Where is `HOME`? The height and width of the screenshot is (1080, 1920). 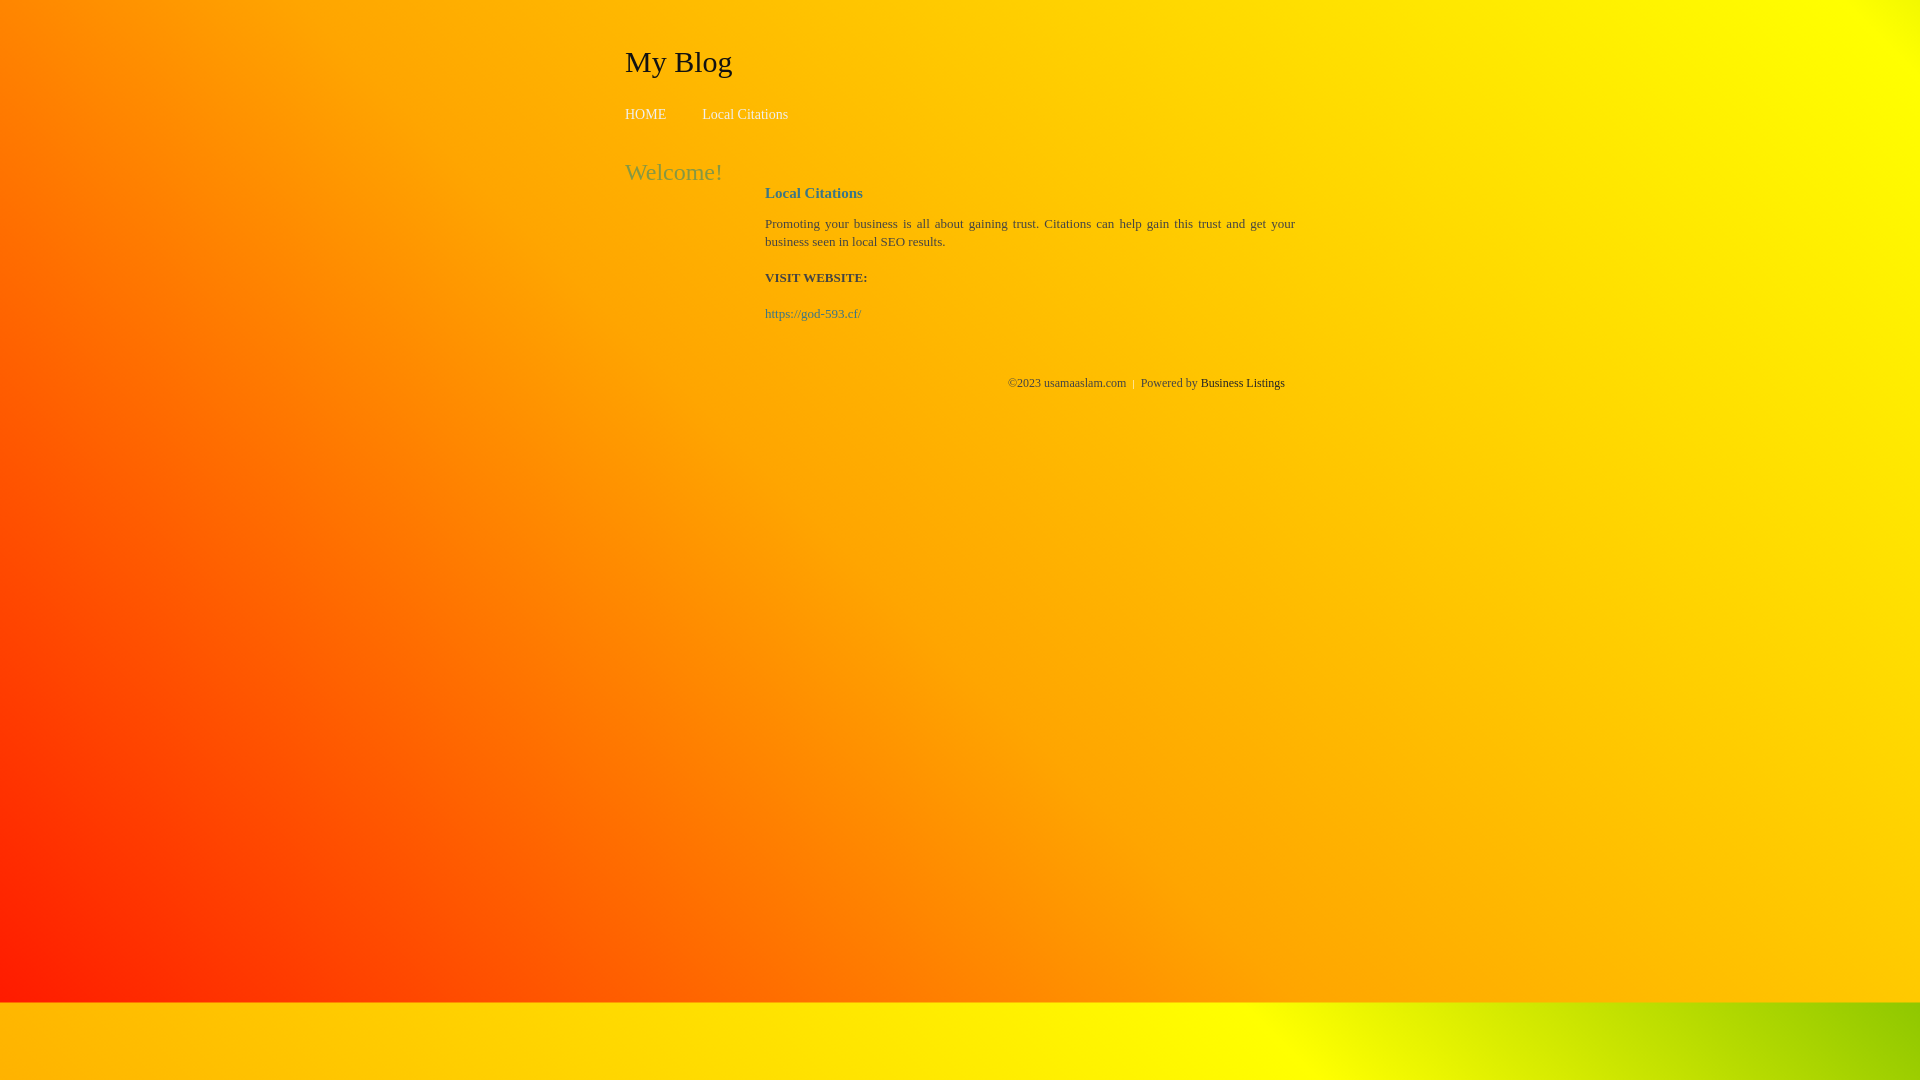 HOME is located at coordinates (646, 114).